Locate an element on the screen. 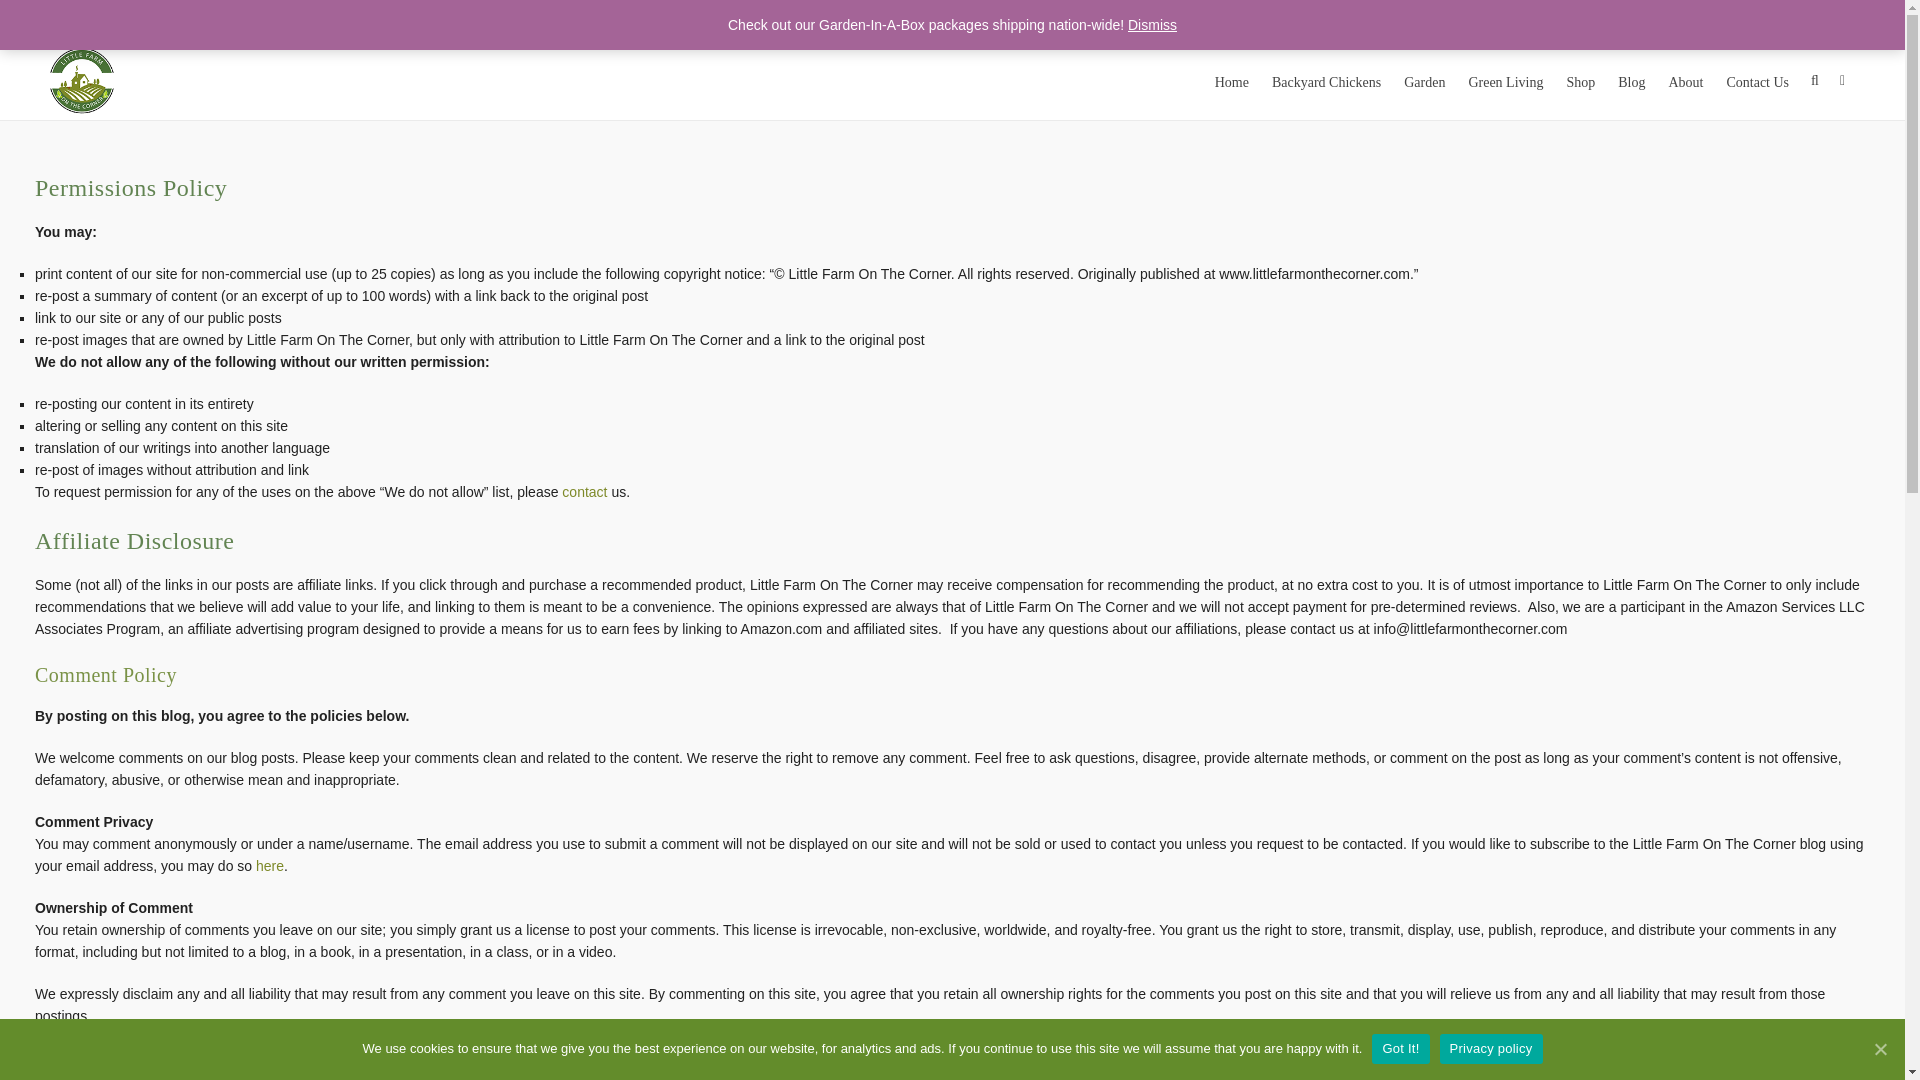 The height and width of the screenshot is (1080, 1920). Green Living is located at coordinates (1505, 79).